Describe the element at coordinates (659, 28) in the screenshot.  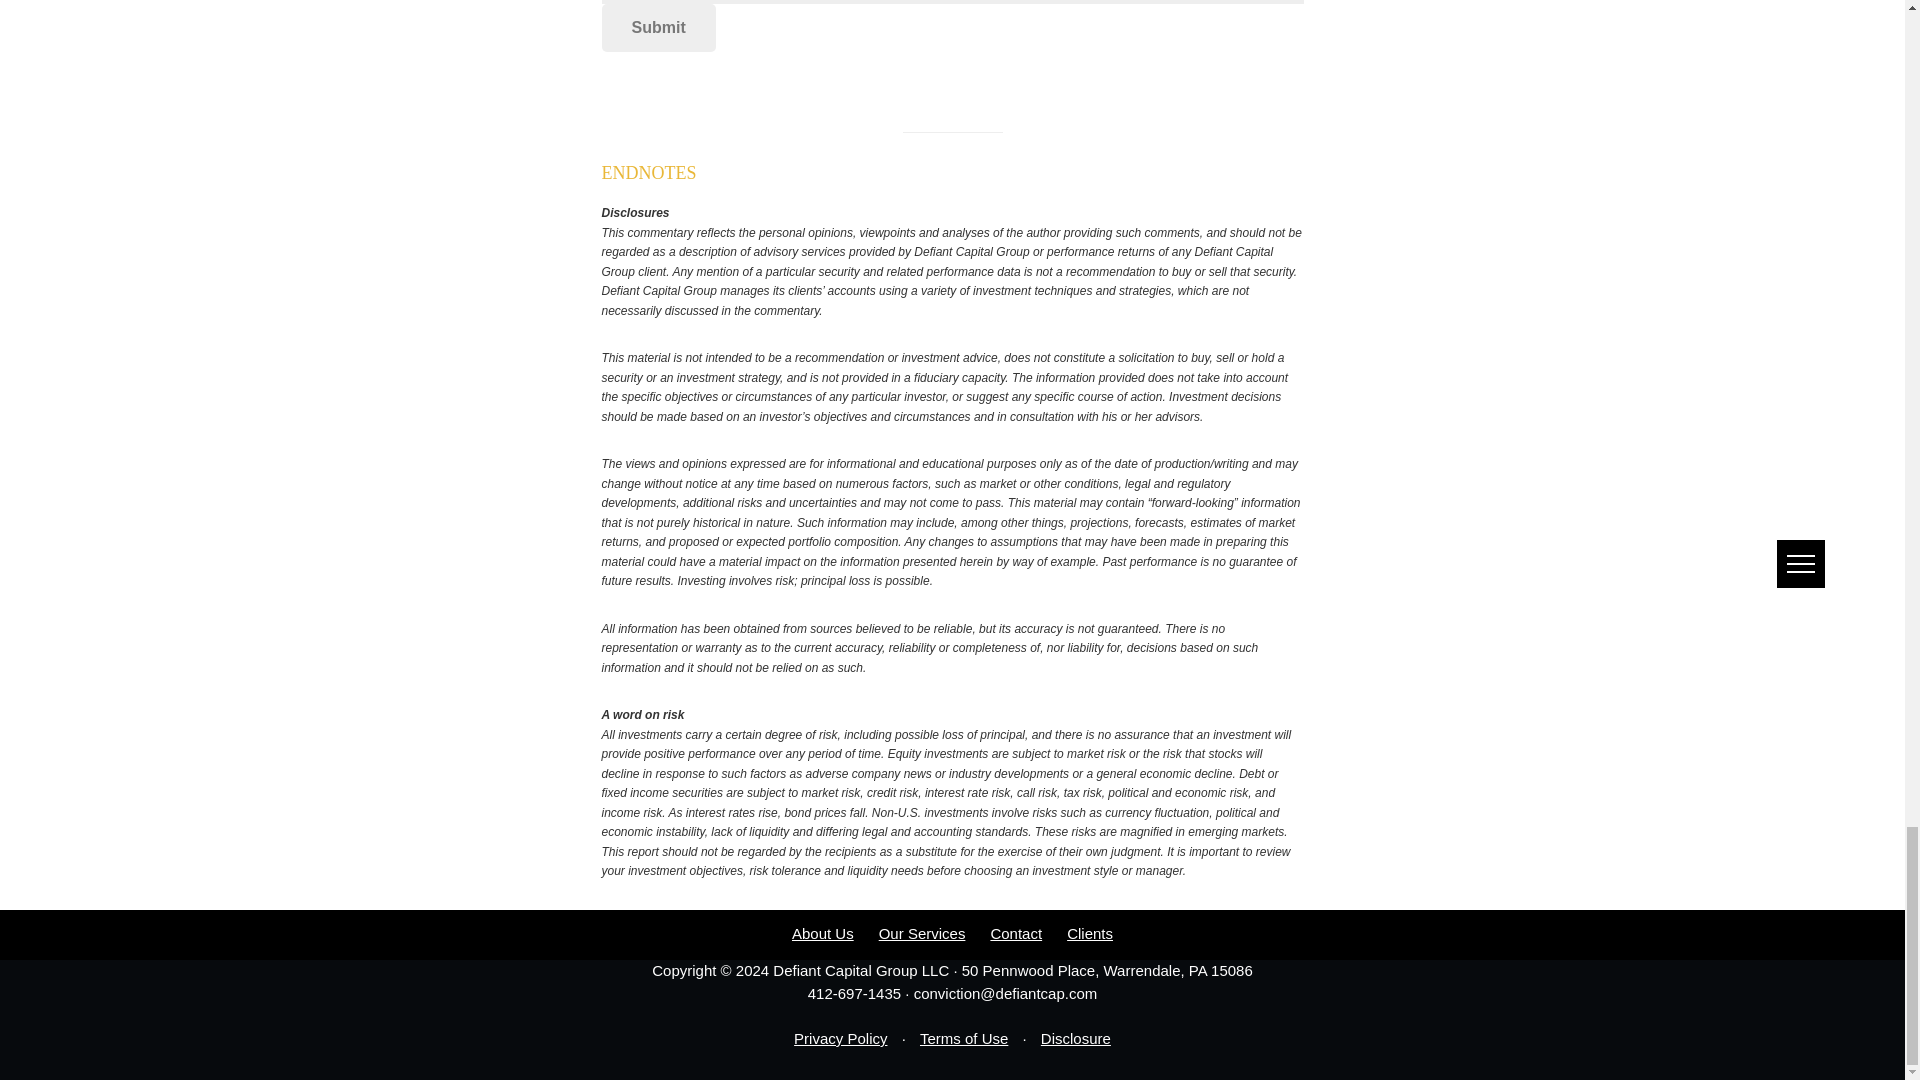
I see `Submit` at that location.